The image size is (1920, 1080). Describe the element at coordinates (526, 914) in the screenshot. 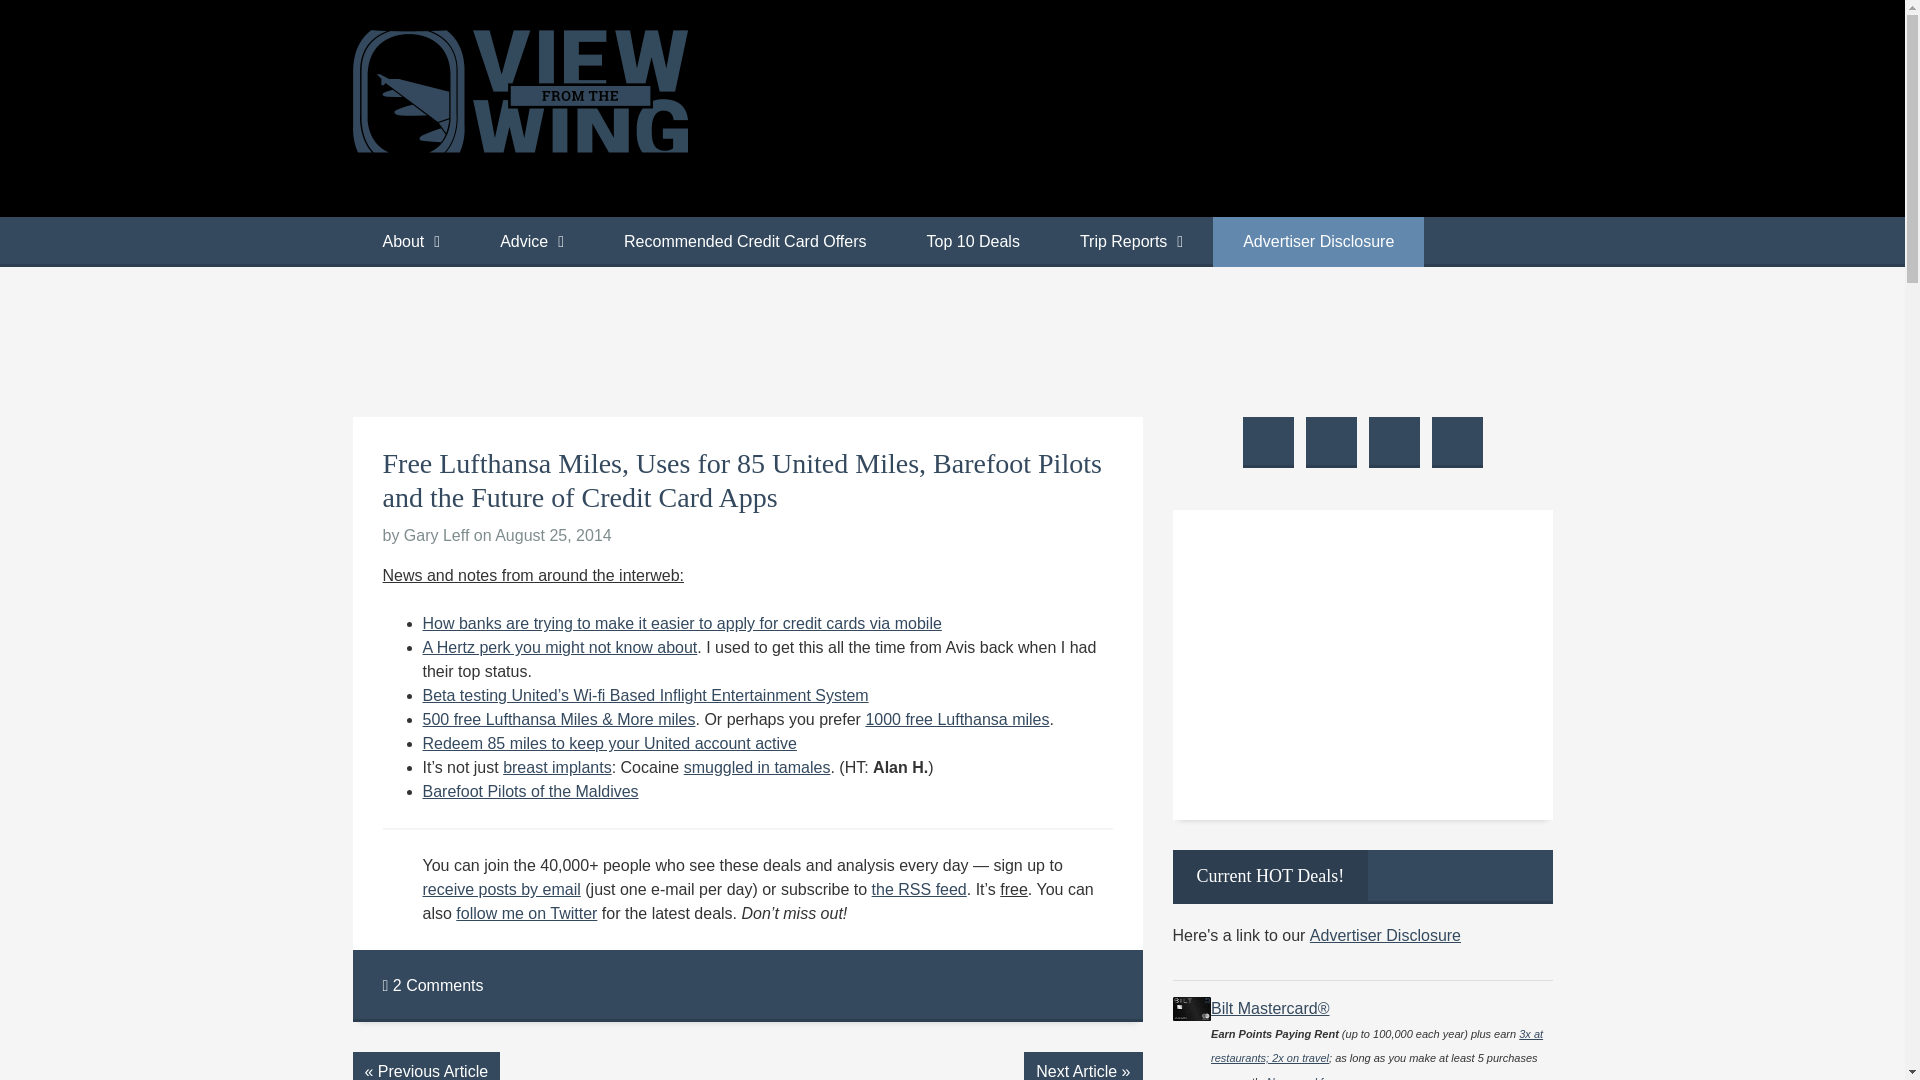

I see `follow me on Twitter` at that location.